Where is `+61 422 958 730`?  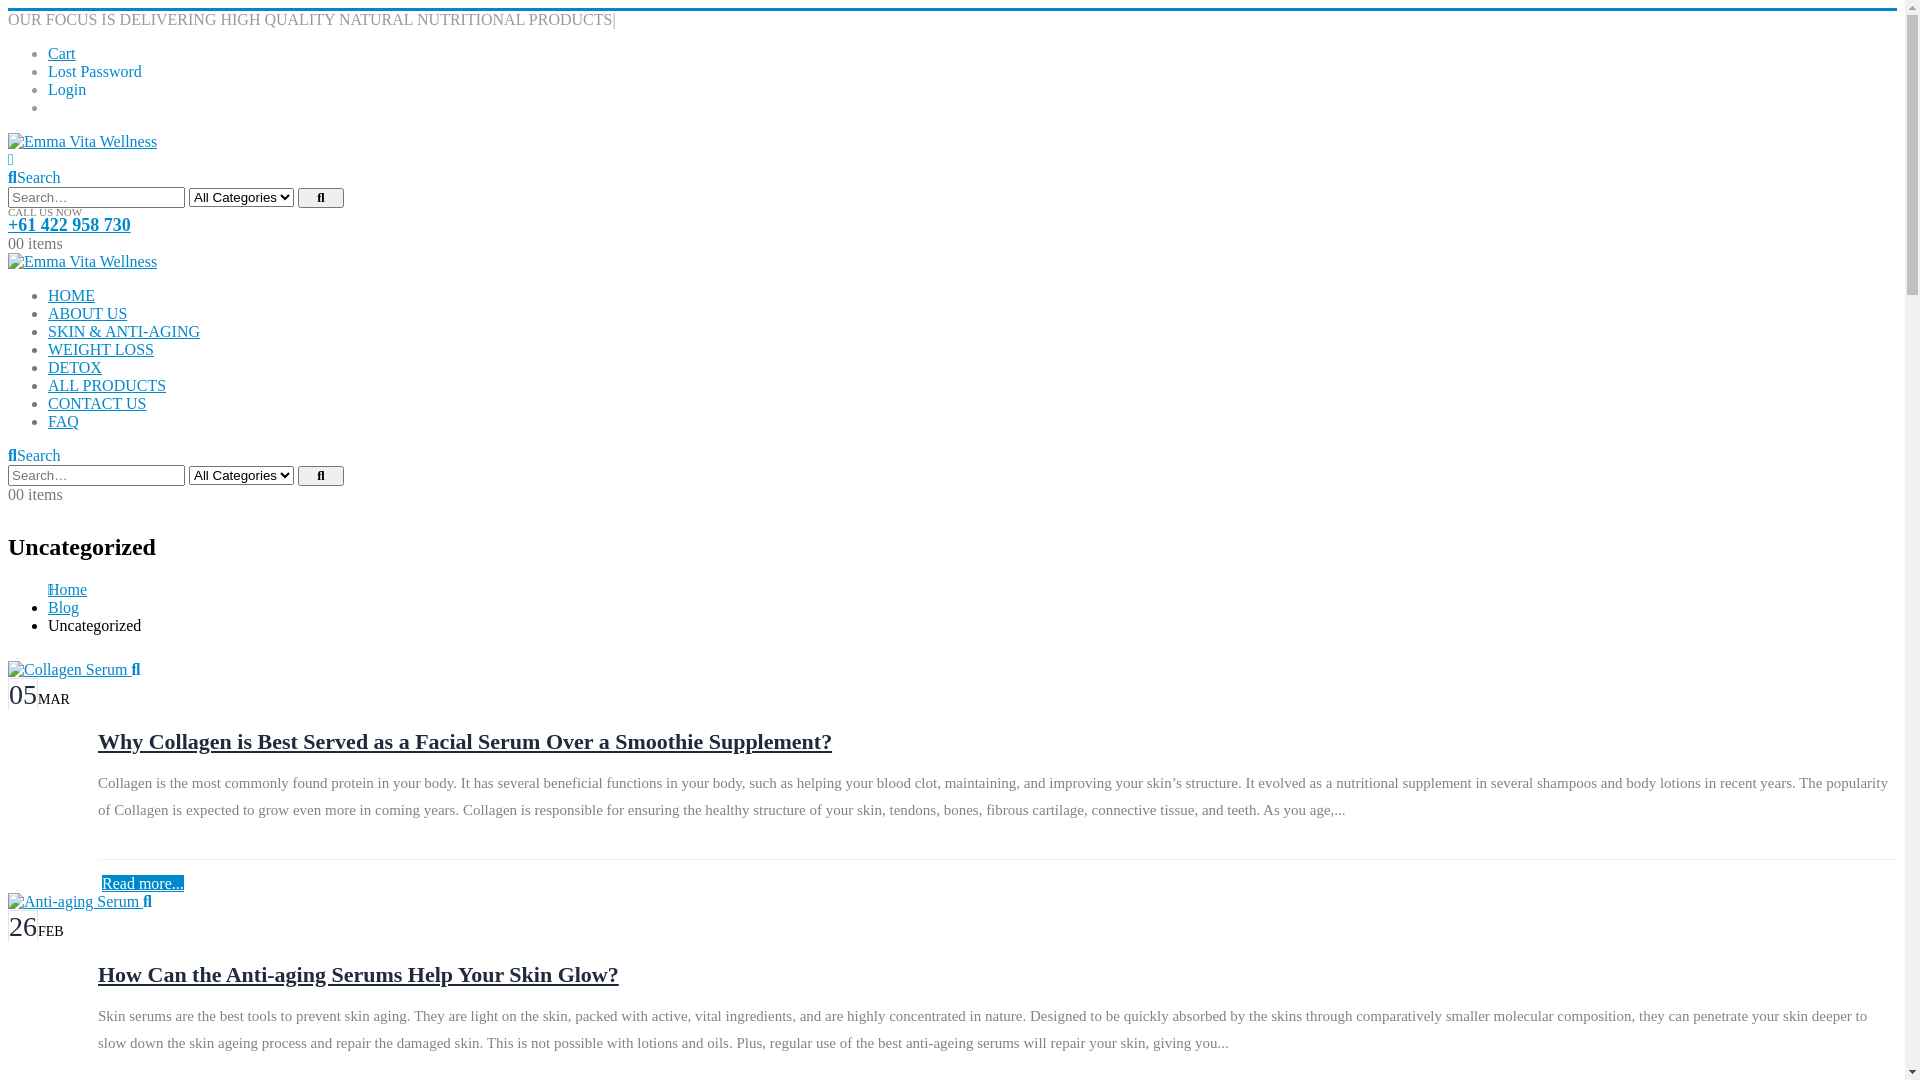 +61 422 958 730 is located at coordinates (70, 225).